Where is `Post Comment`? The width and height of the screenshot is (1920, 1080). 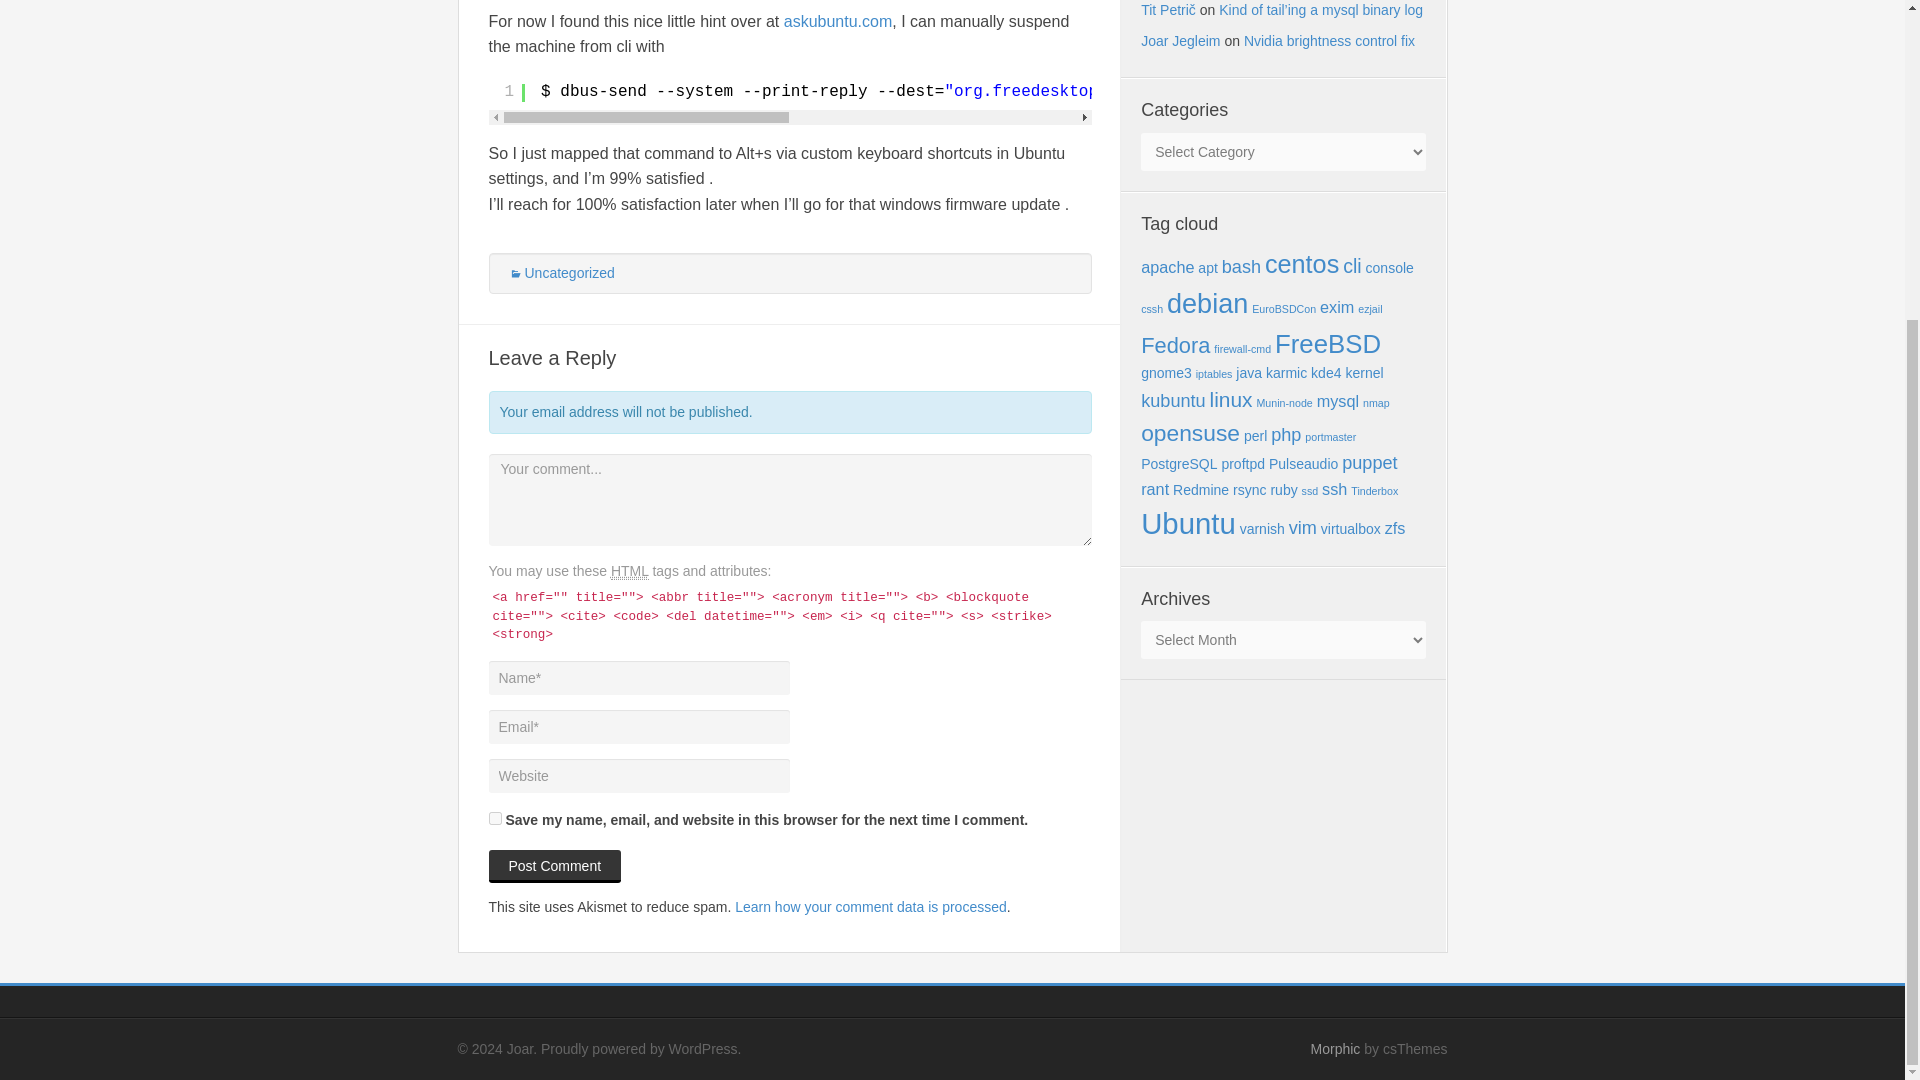
Post Comment is located at coordinates (554, 866).